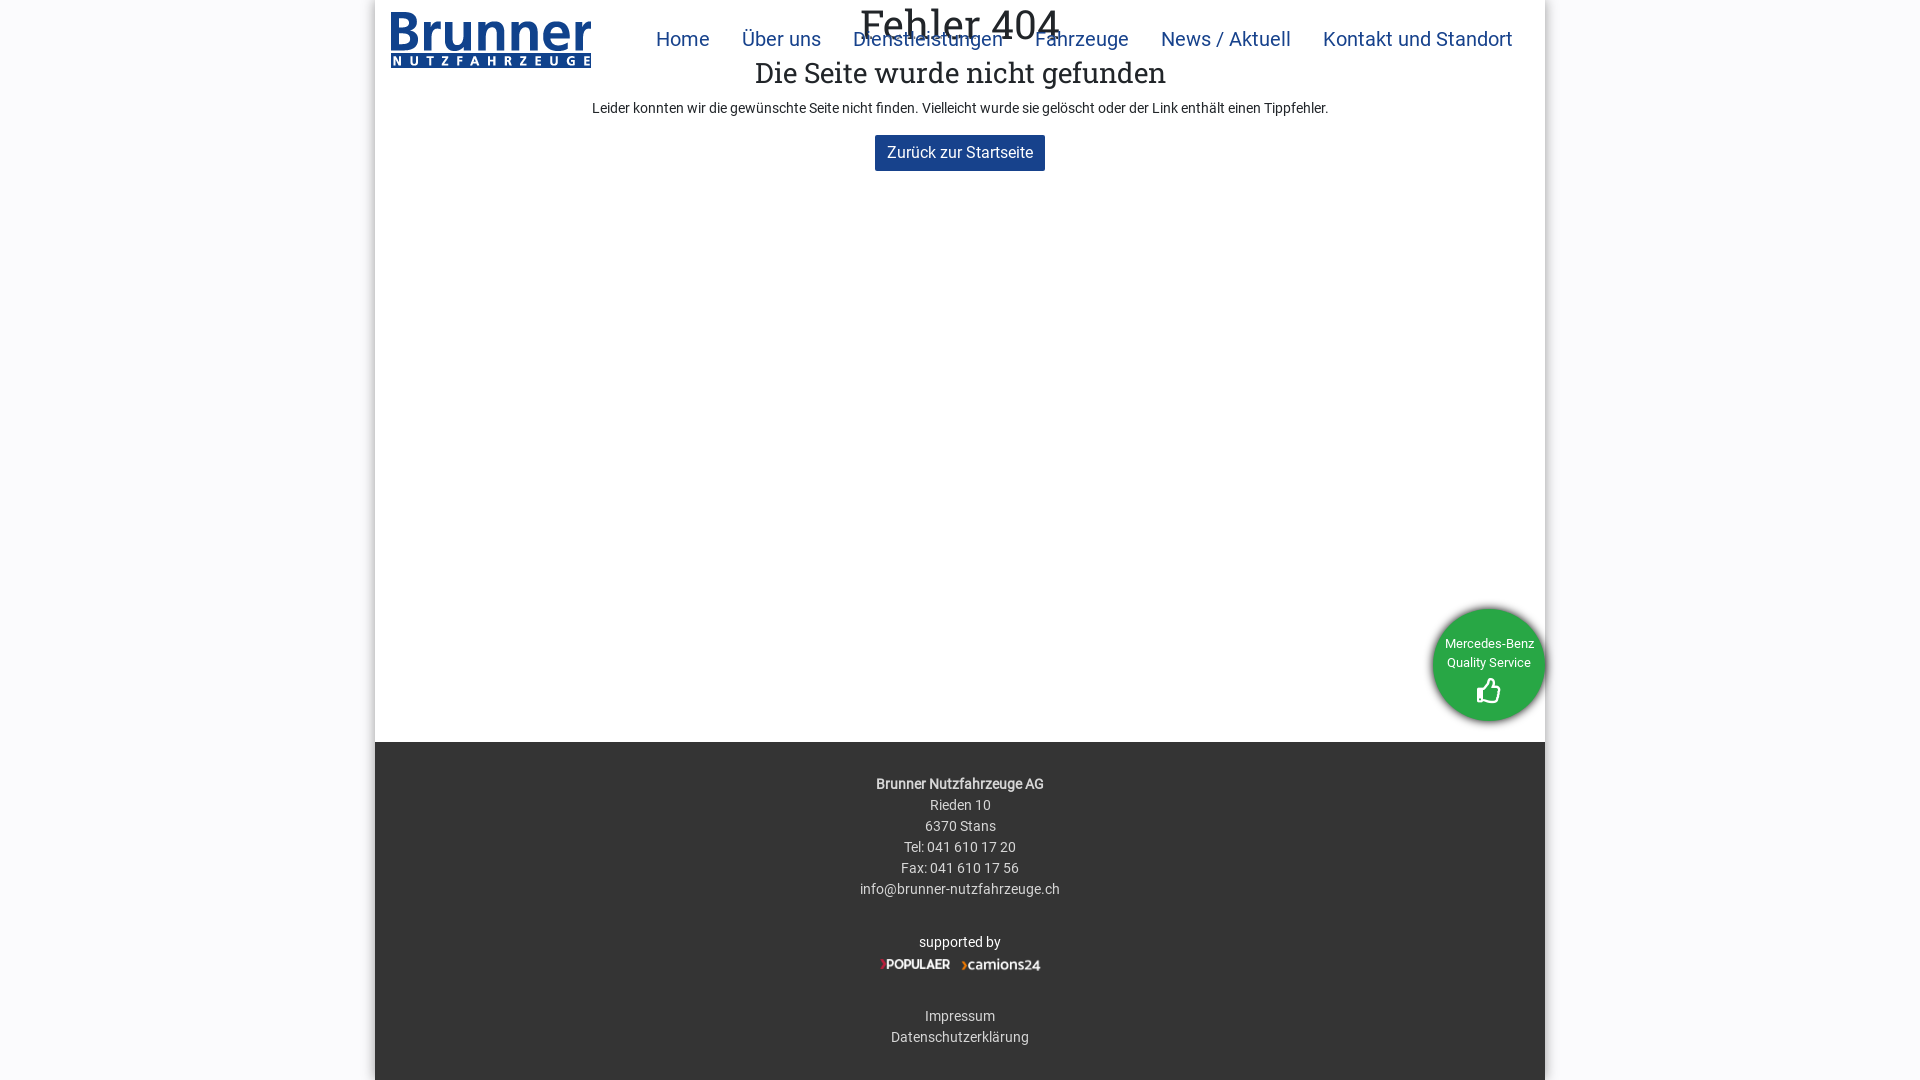 The width and height of the screenshot is (1920, 1080). Describe the element at coordinates (928, 39) in the screenshot. I see `Dienstleistungen` at that location.